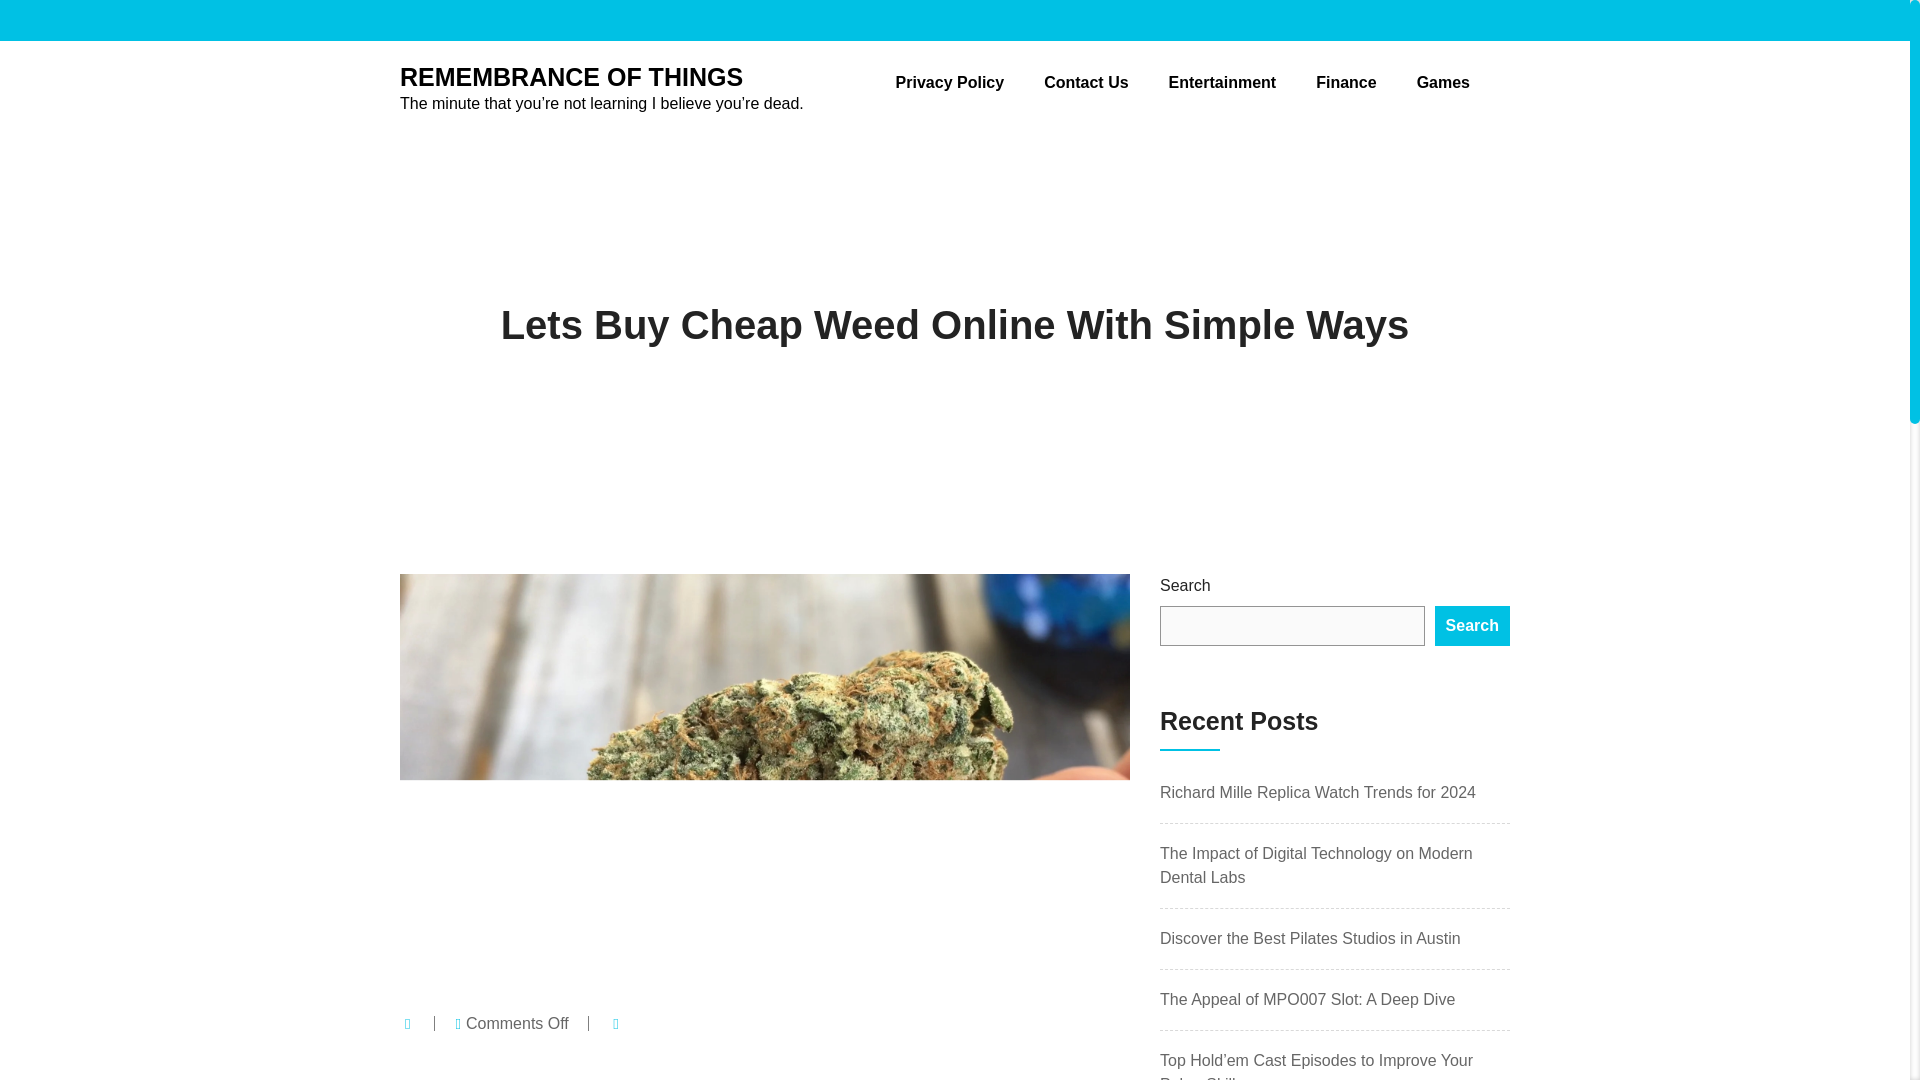 The width and height of the screenshot is (1920, 1080). What do you see at coordinates (1316, 864) in the screenshot?
I see `The Impact of Digital Technology on Modern Dental Labs` at bounding box center [1316, 864].